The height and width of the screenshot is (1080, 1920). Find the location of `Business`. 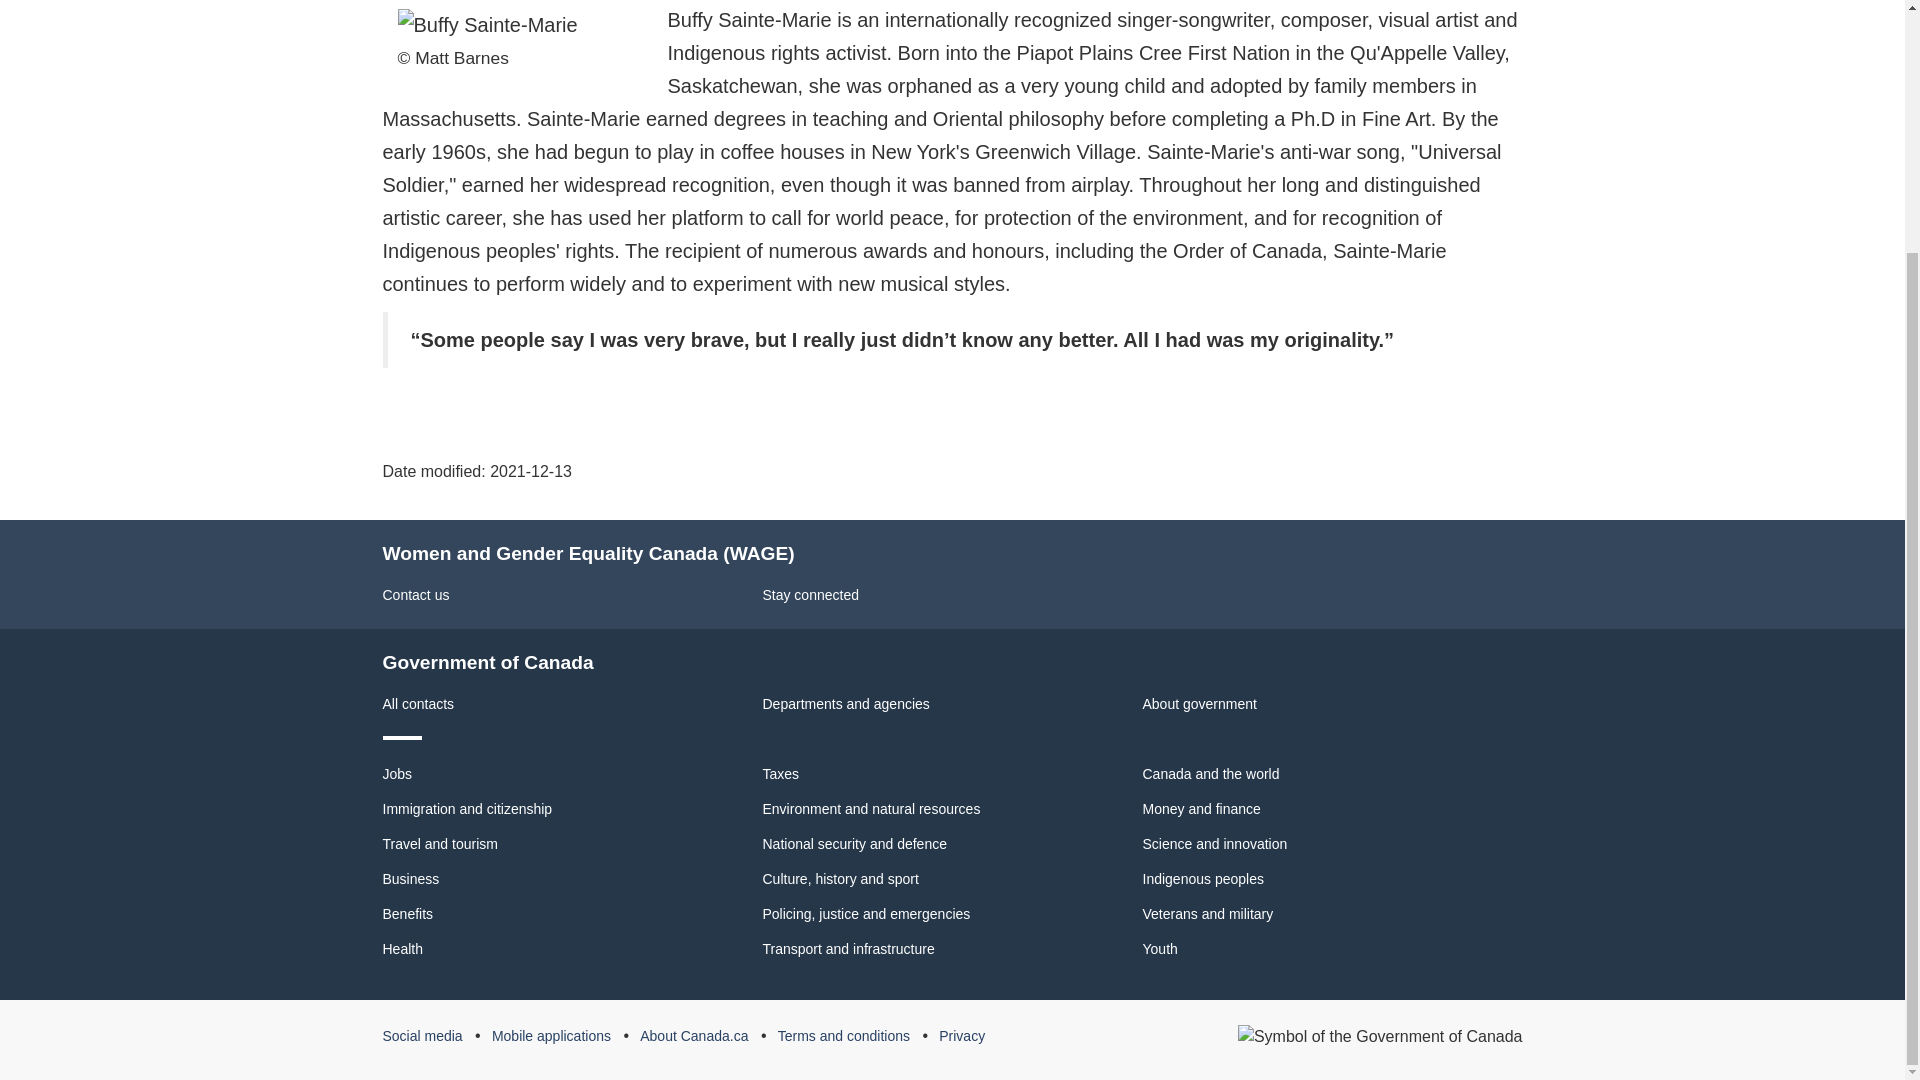

Business is located at coordinates (410, 878).